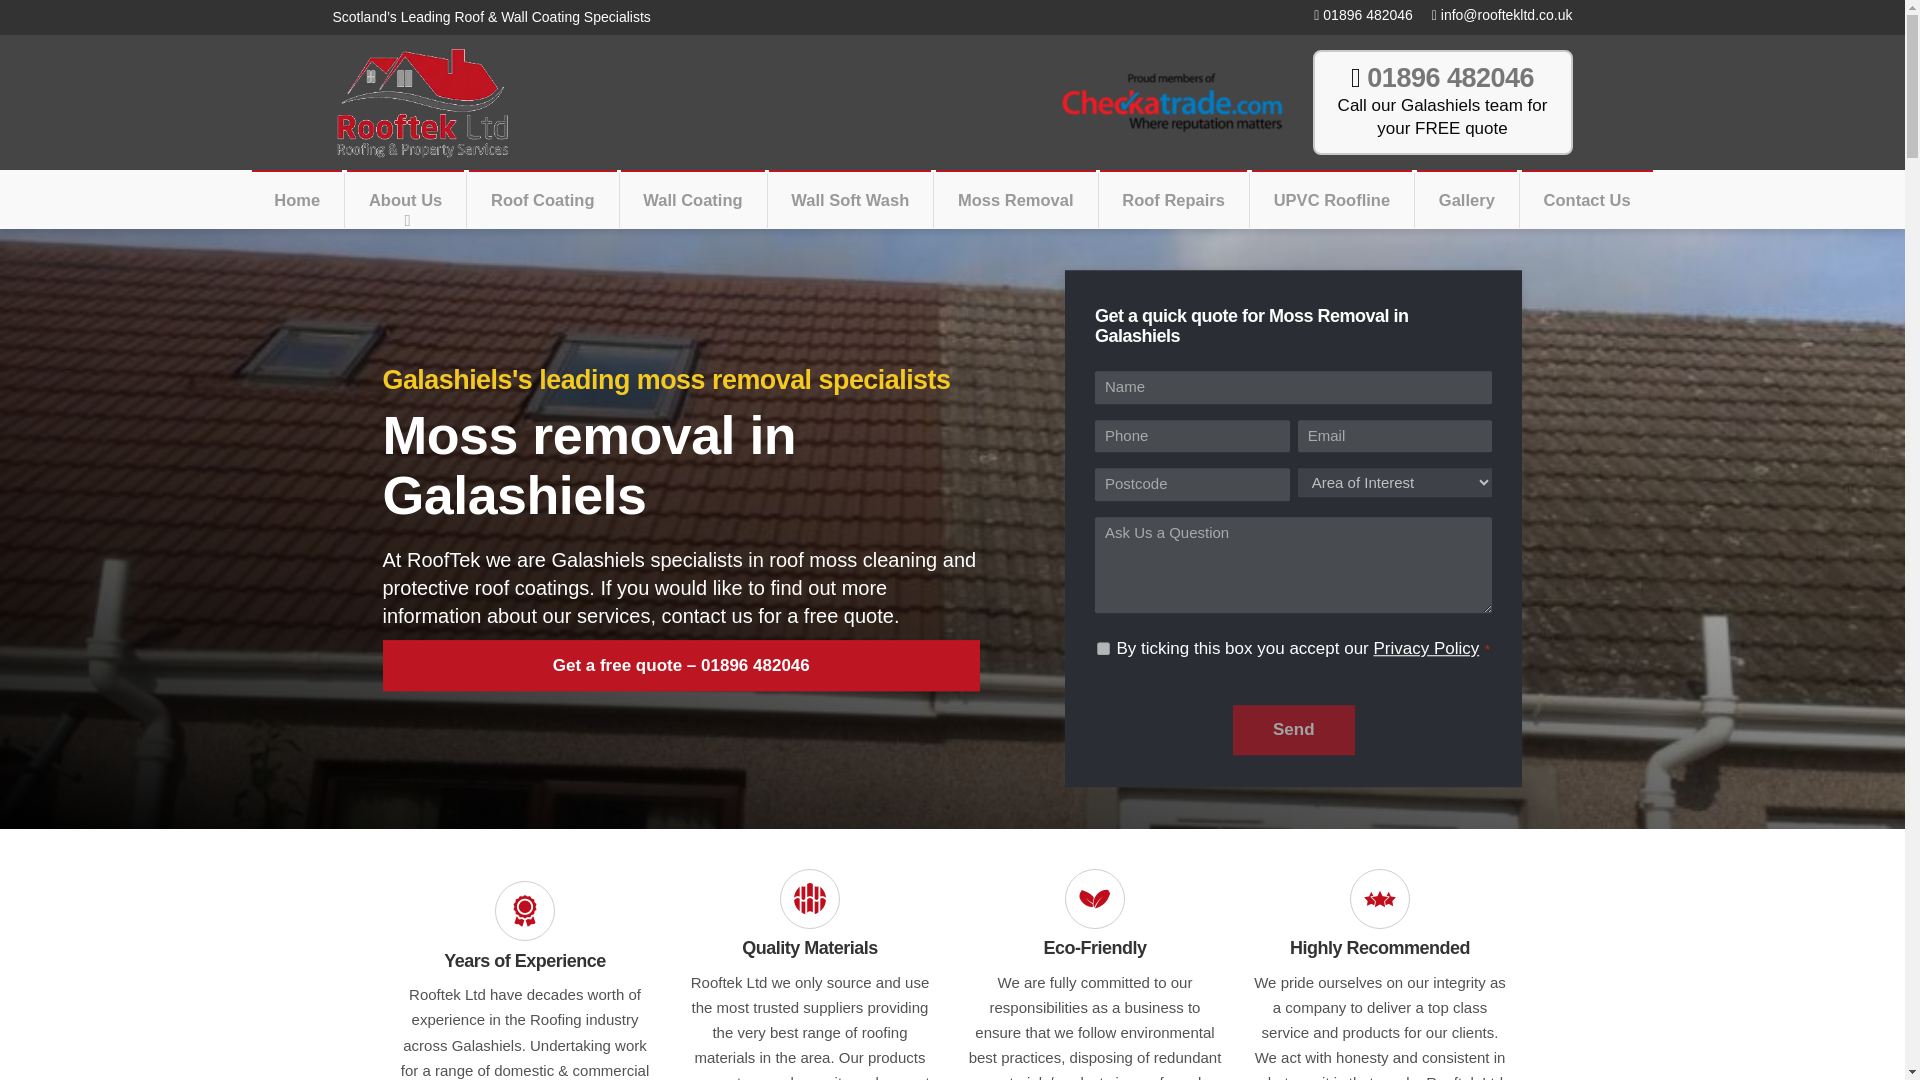 The width and height of the screenshot is (1920, 1080). What do you see at coordinates (692, 200) in the screenshot?
I see `Wall Coating` at bounding box center [692, 200].